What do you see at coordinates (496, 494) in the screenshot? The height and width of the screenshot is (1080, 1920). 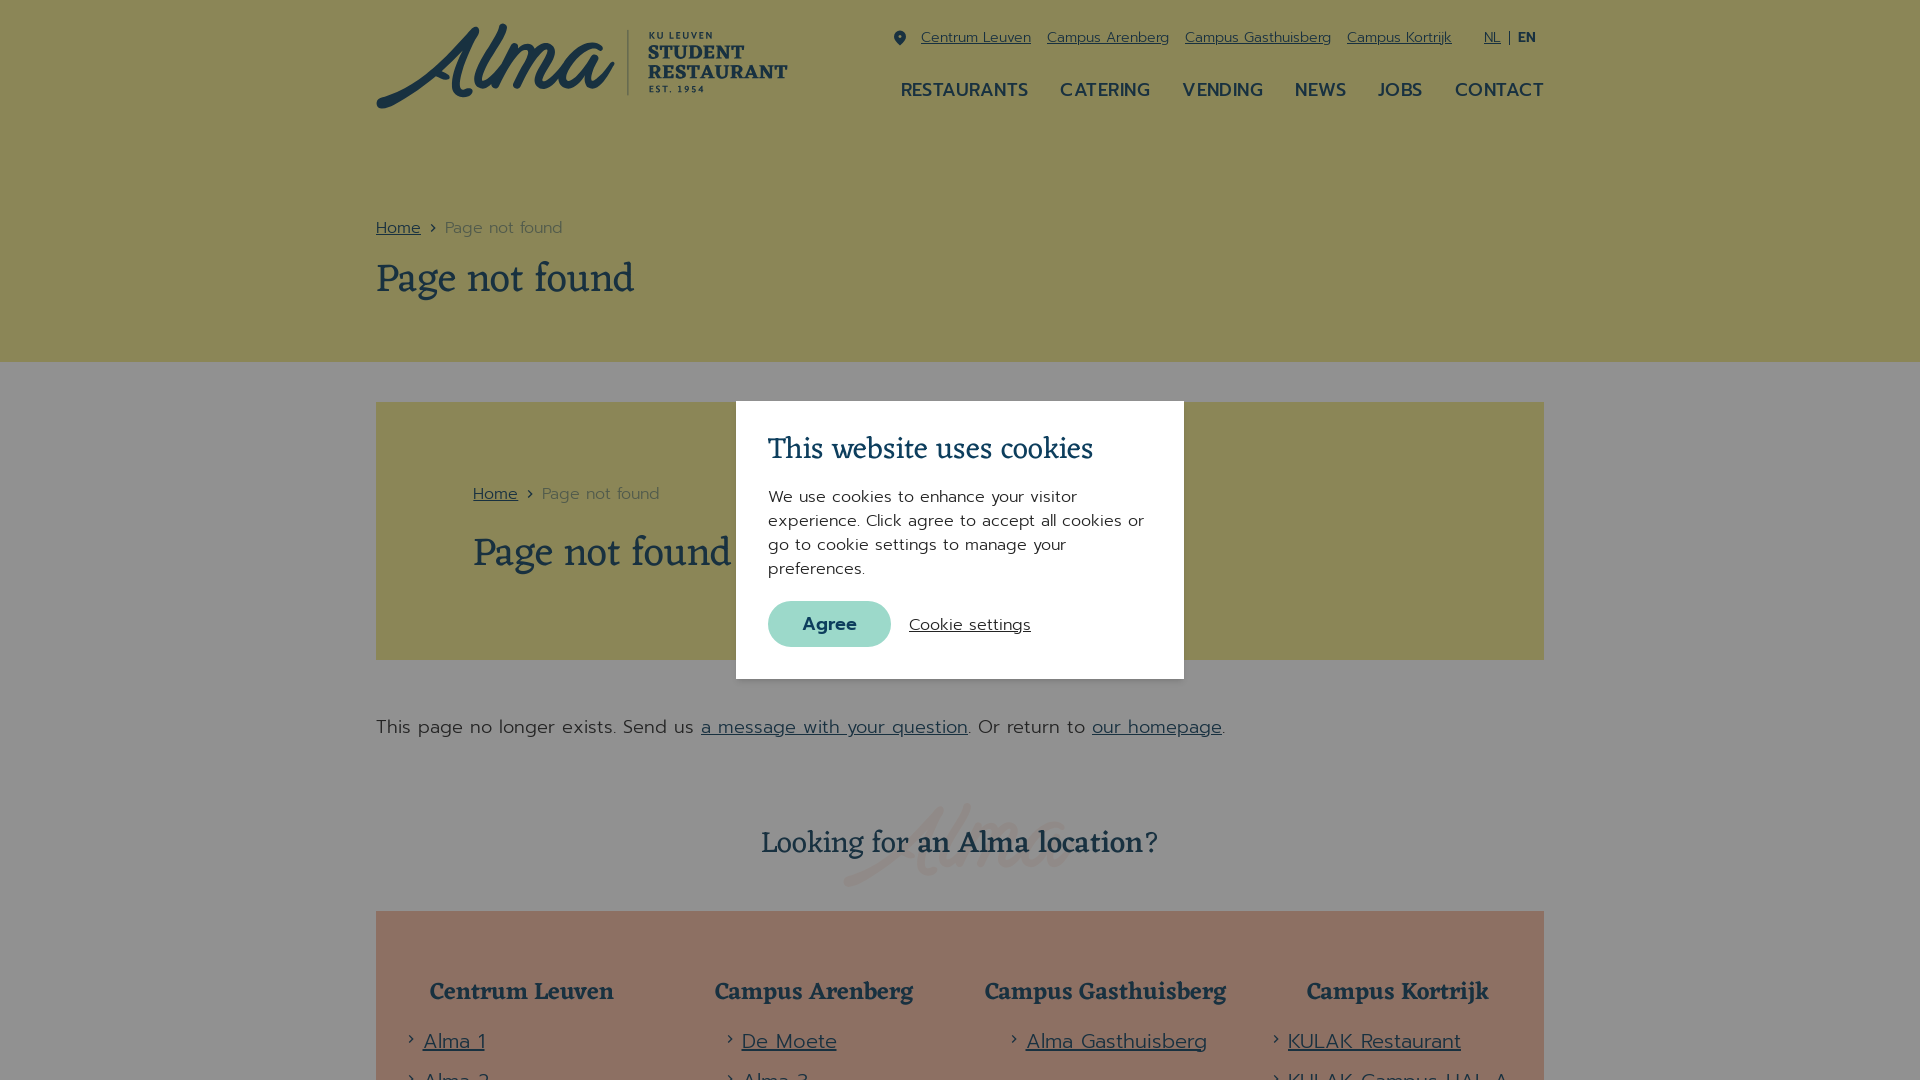 I see `Home` at bounding box center [496, 494].